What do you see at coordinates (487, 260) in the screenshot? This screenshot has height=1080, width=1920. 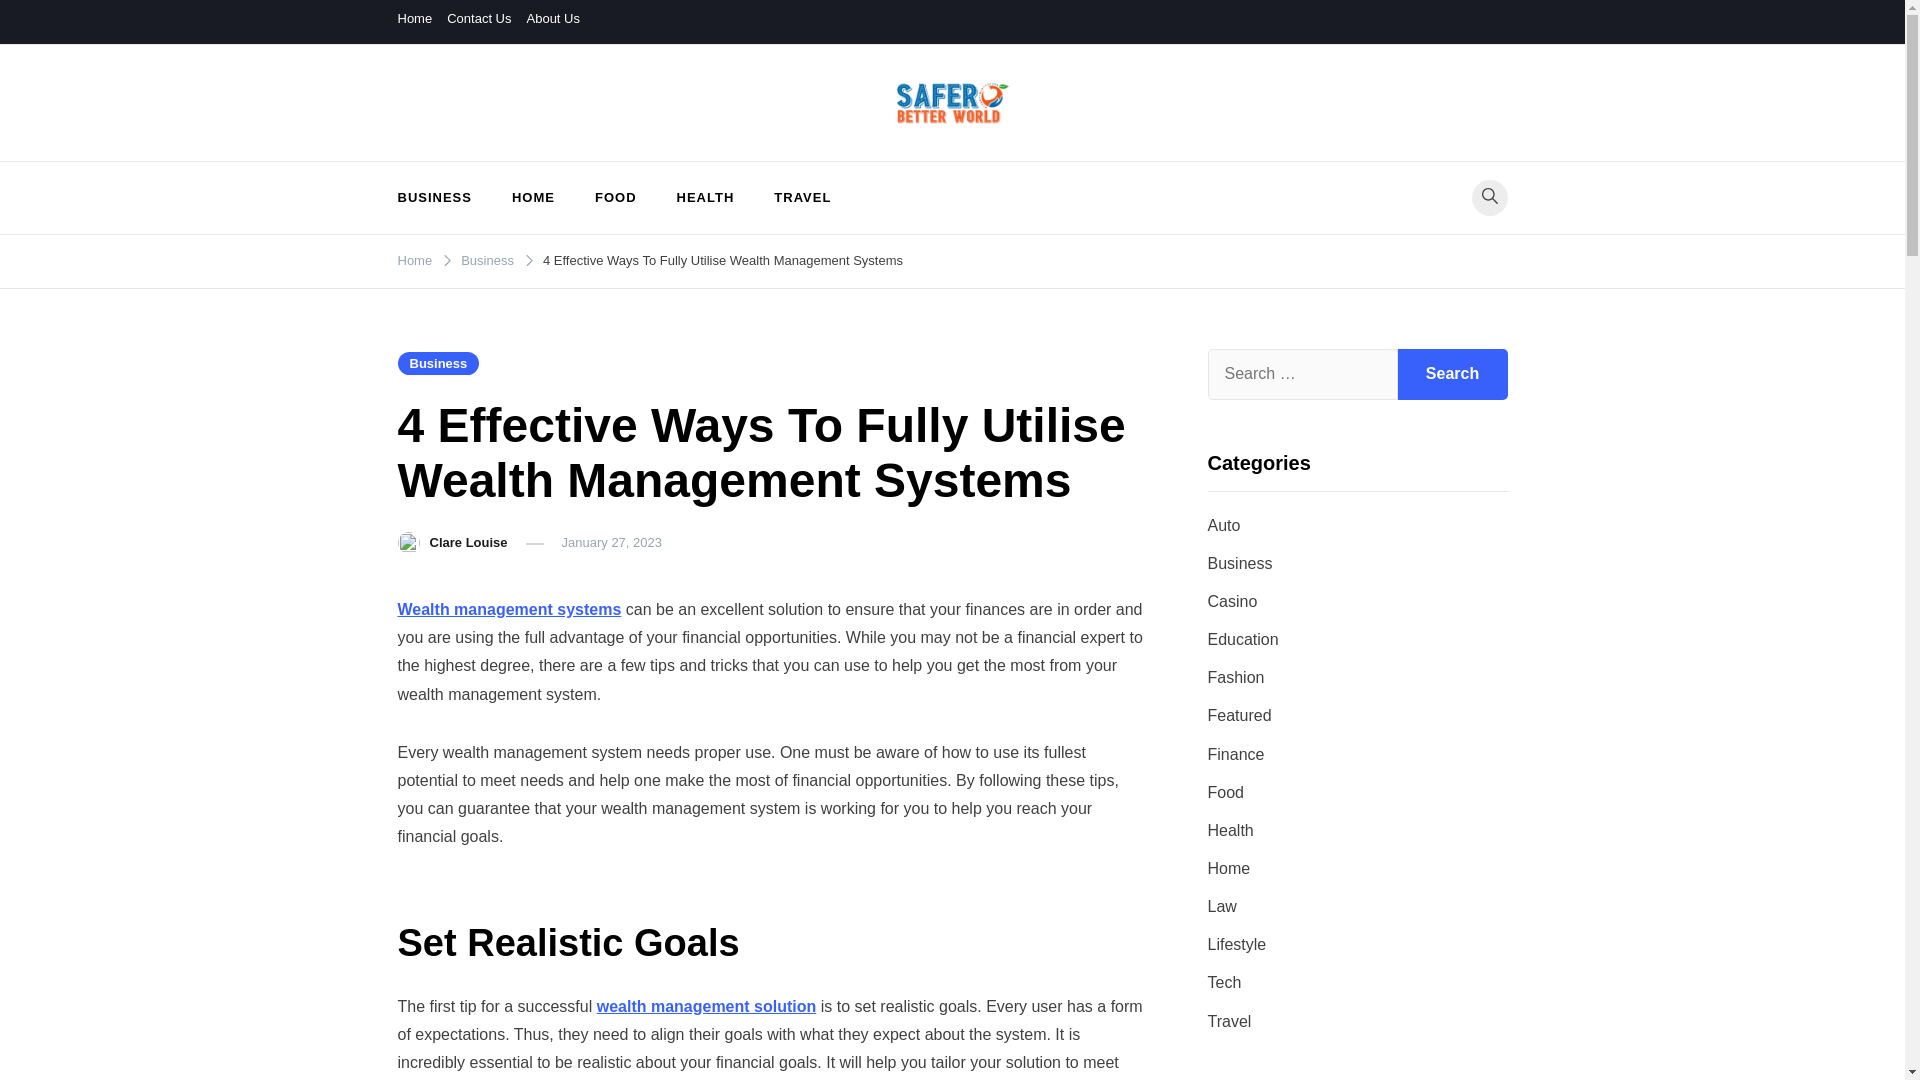 I see `Business` at bounding box center [487, 260].